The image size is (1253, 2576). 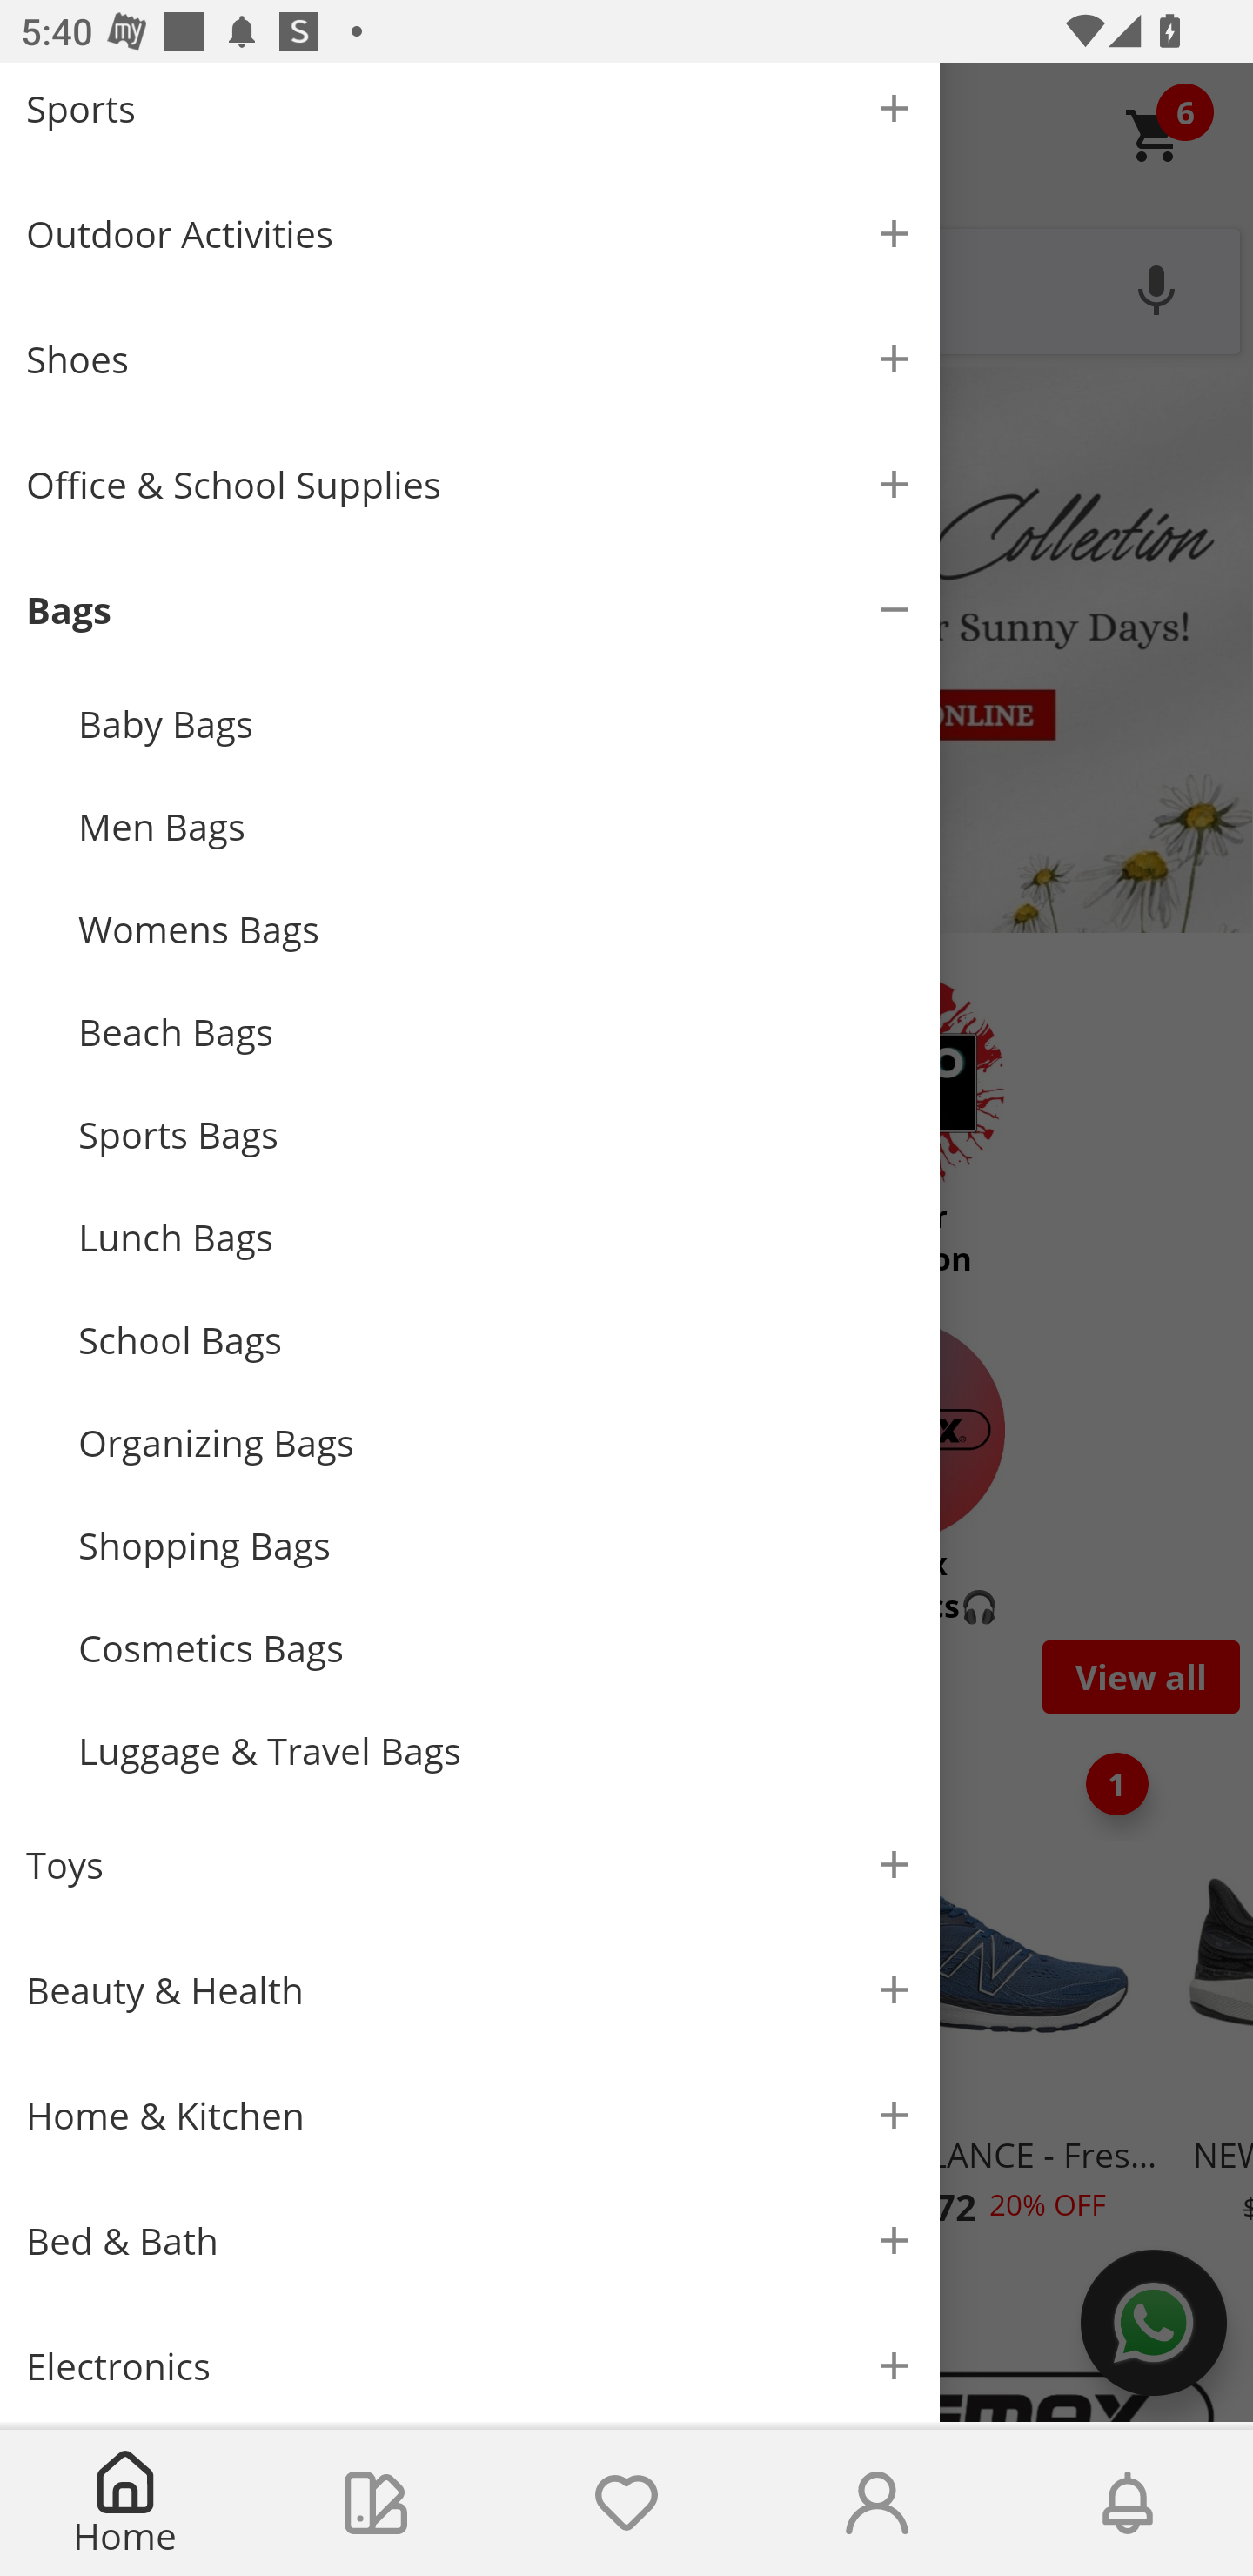 I want to click on Notifications, so click(x=1128, y=2503).